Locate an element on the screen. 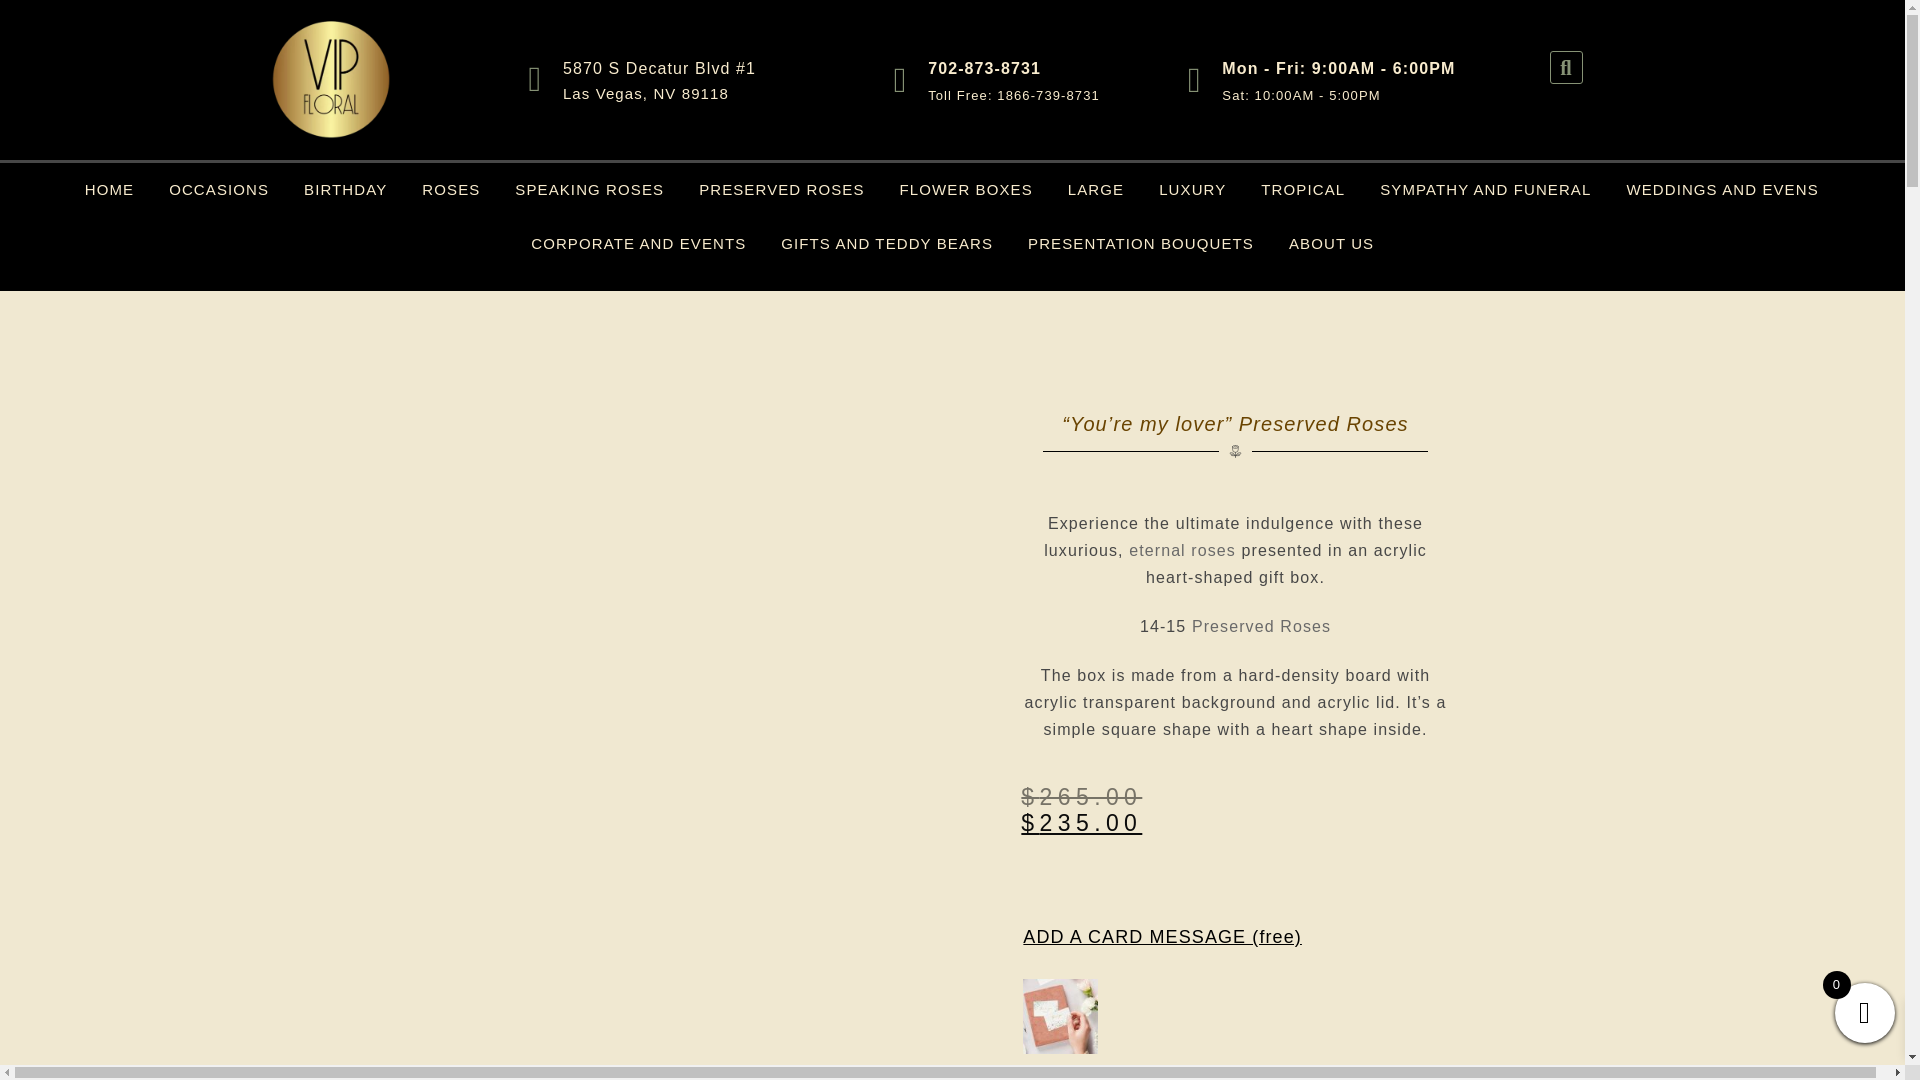 This screenshot has height=1080, width=1920. LARGE is located at coordinates (1096, 190).